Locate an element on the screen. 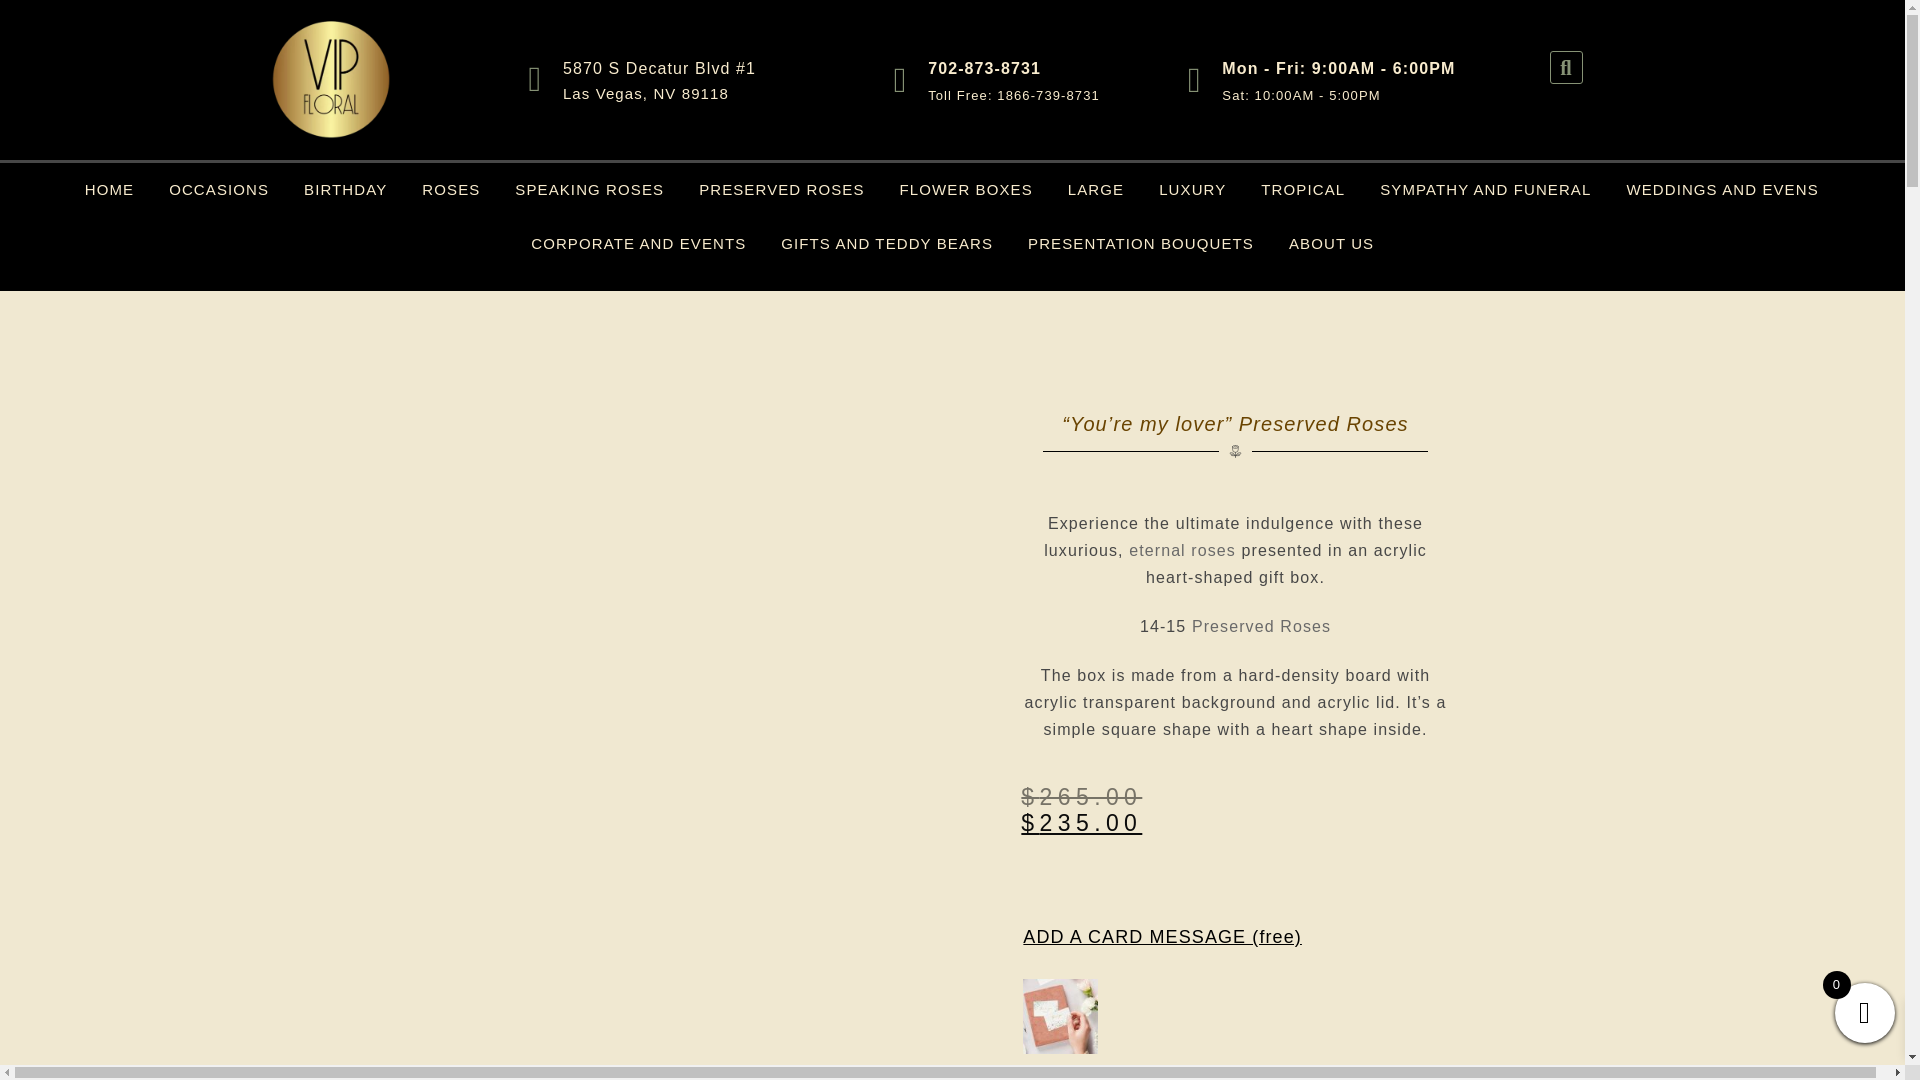 This screenshot has height=1080, width=1920. LARGE is located at coordinates (1096, 190).